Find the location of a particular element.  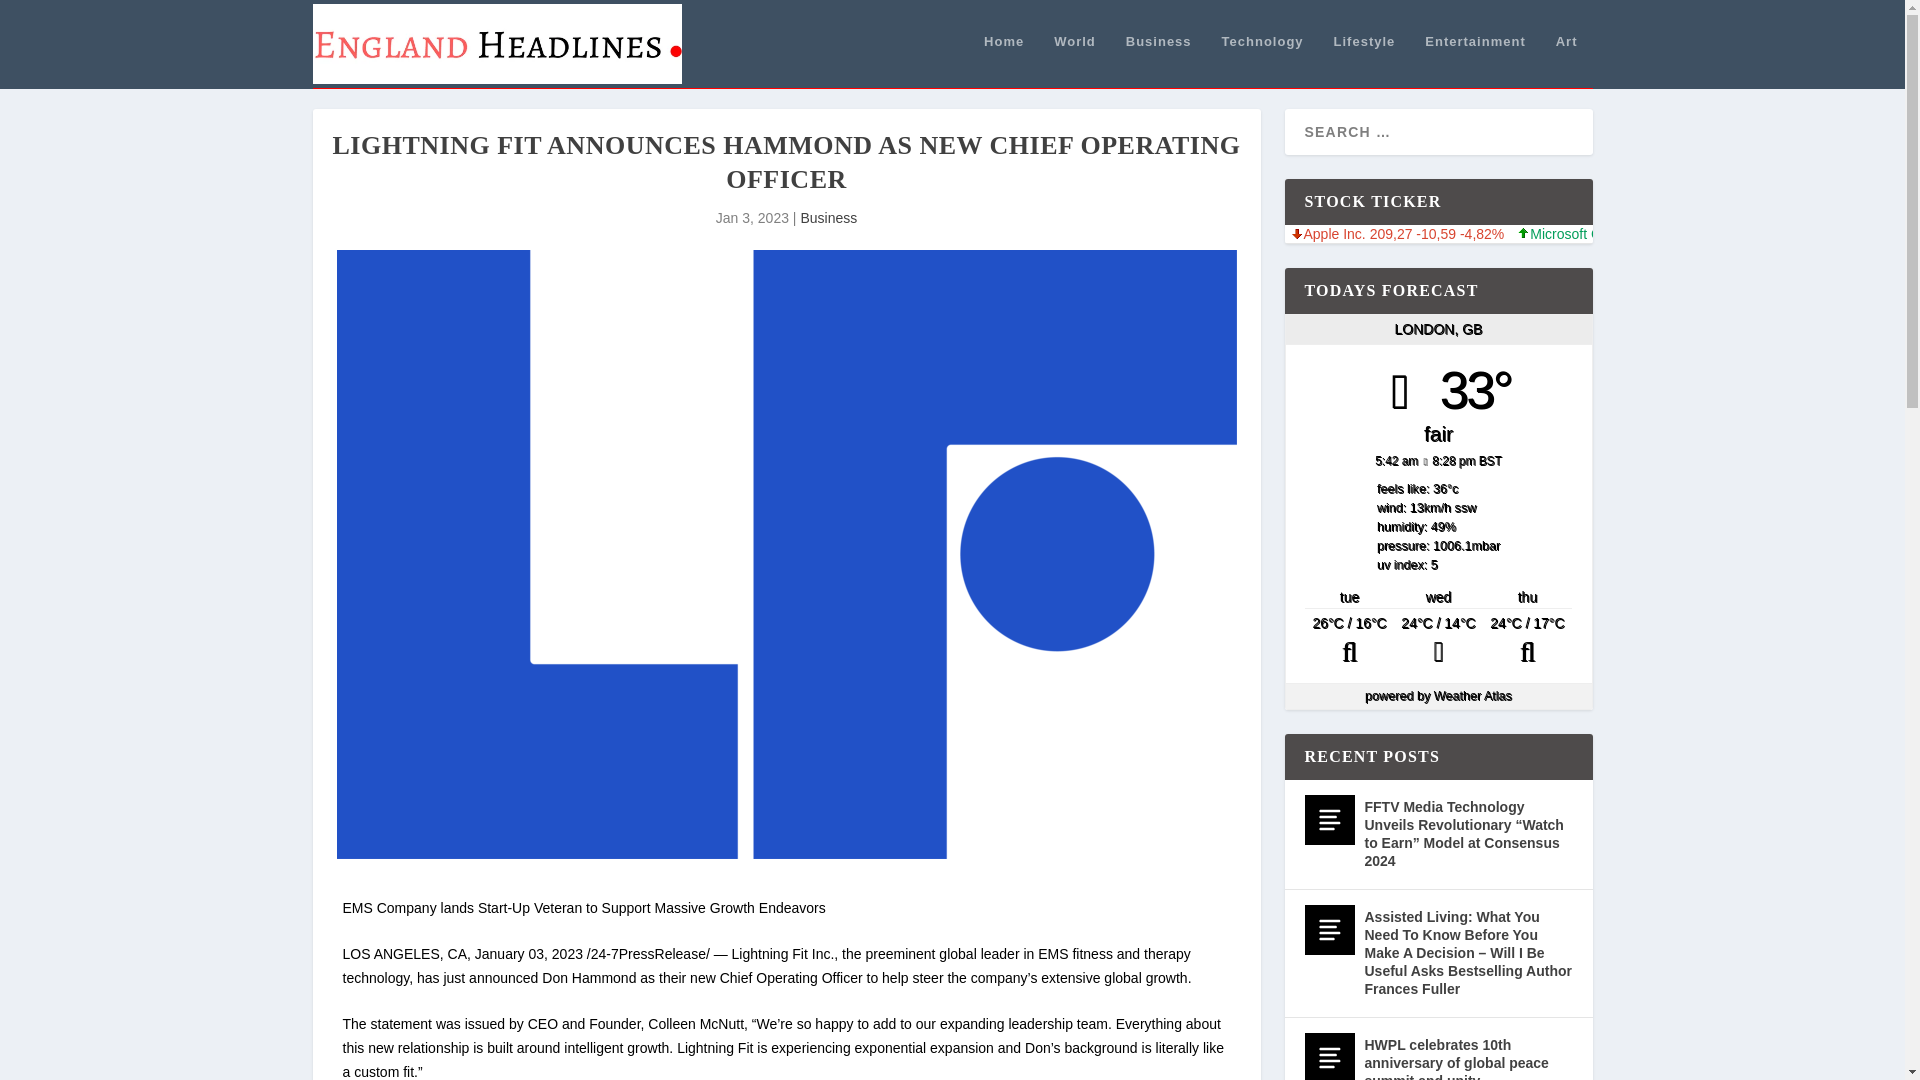

Business is located at coordinates (828, 217).